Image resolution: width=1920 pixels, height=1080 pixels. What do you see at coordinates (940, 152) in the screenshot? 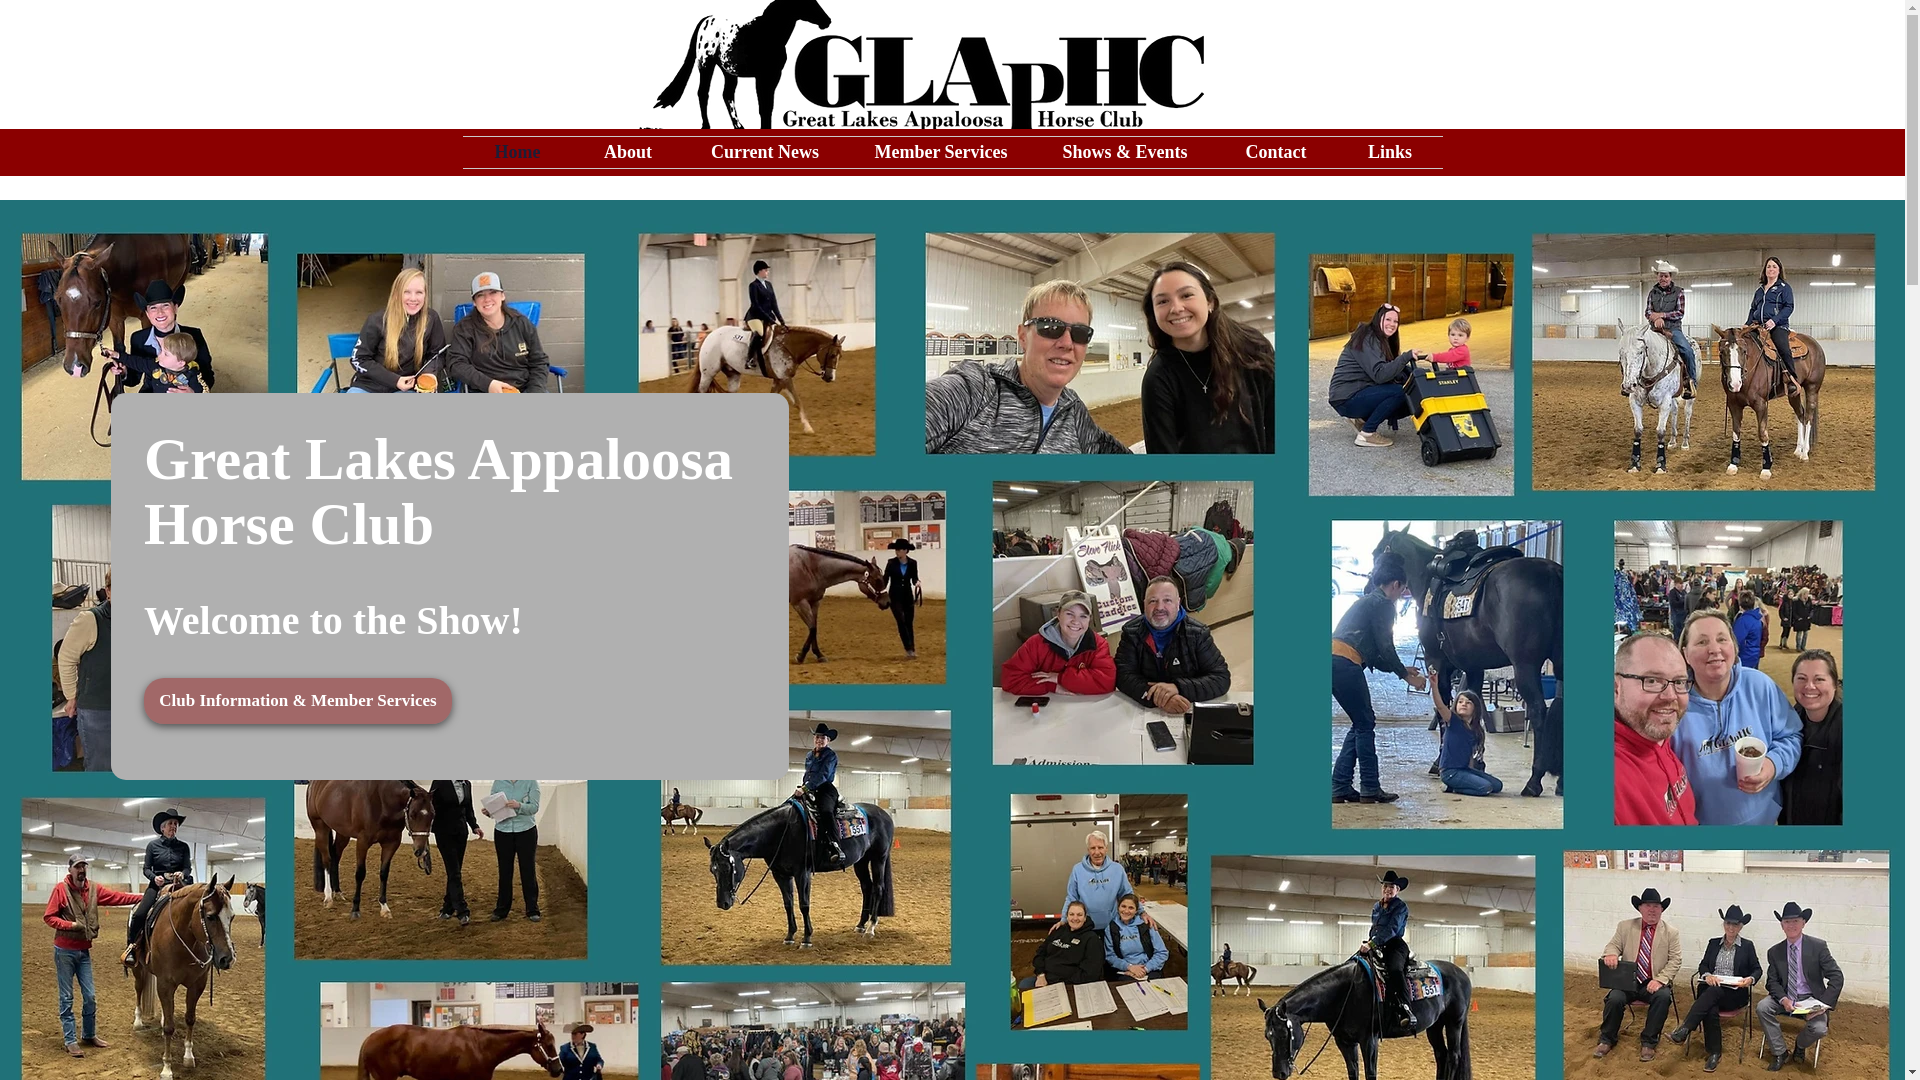
I see `Member Services` at bounding box center [940, 152].